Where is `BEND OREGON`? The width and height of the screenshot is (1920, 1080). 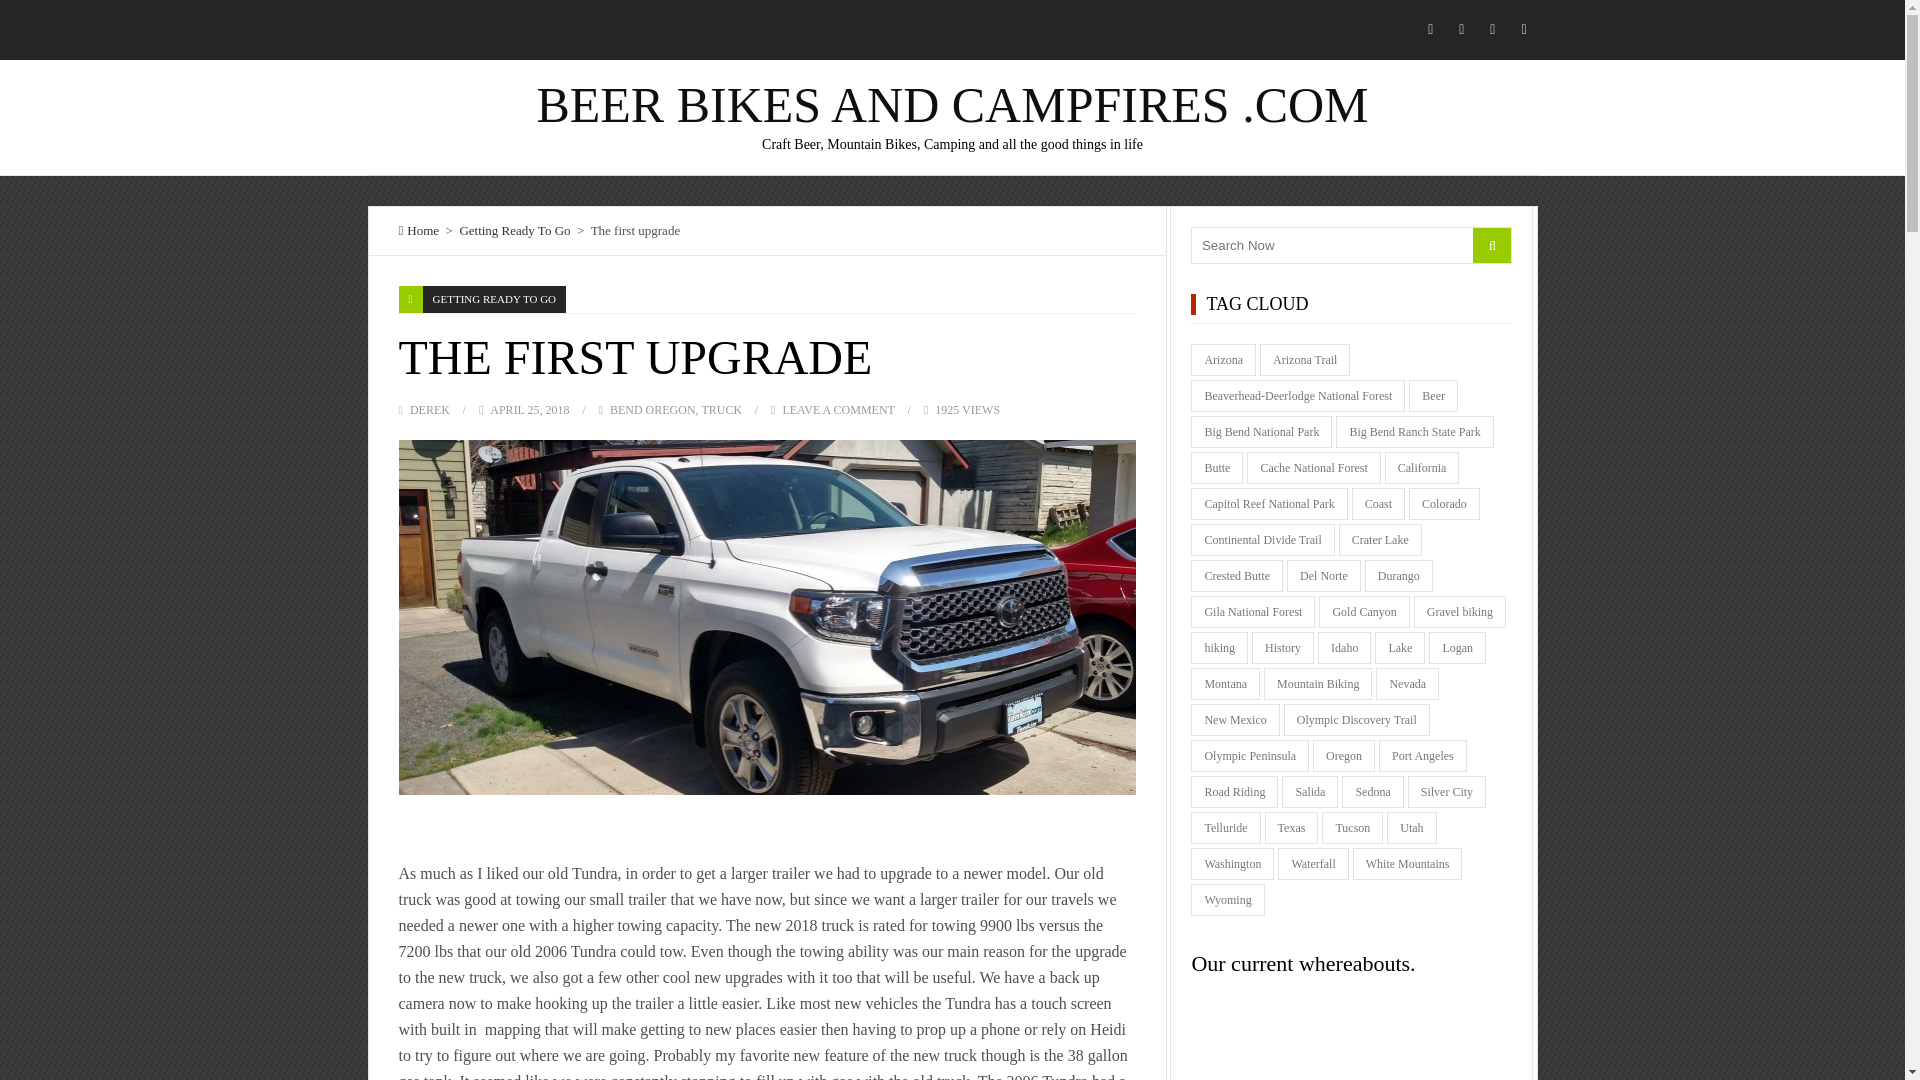
BEND OREGON is located at coordinates (652, 409).